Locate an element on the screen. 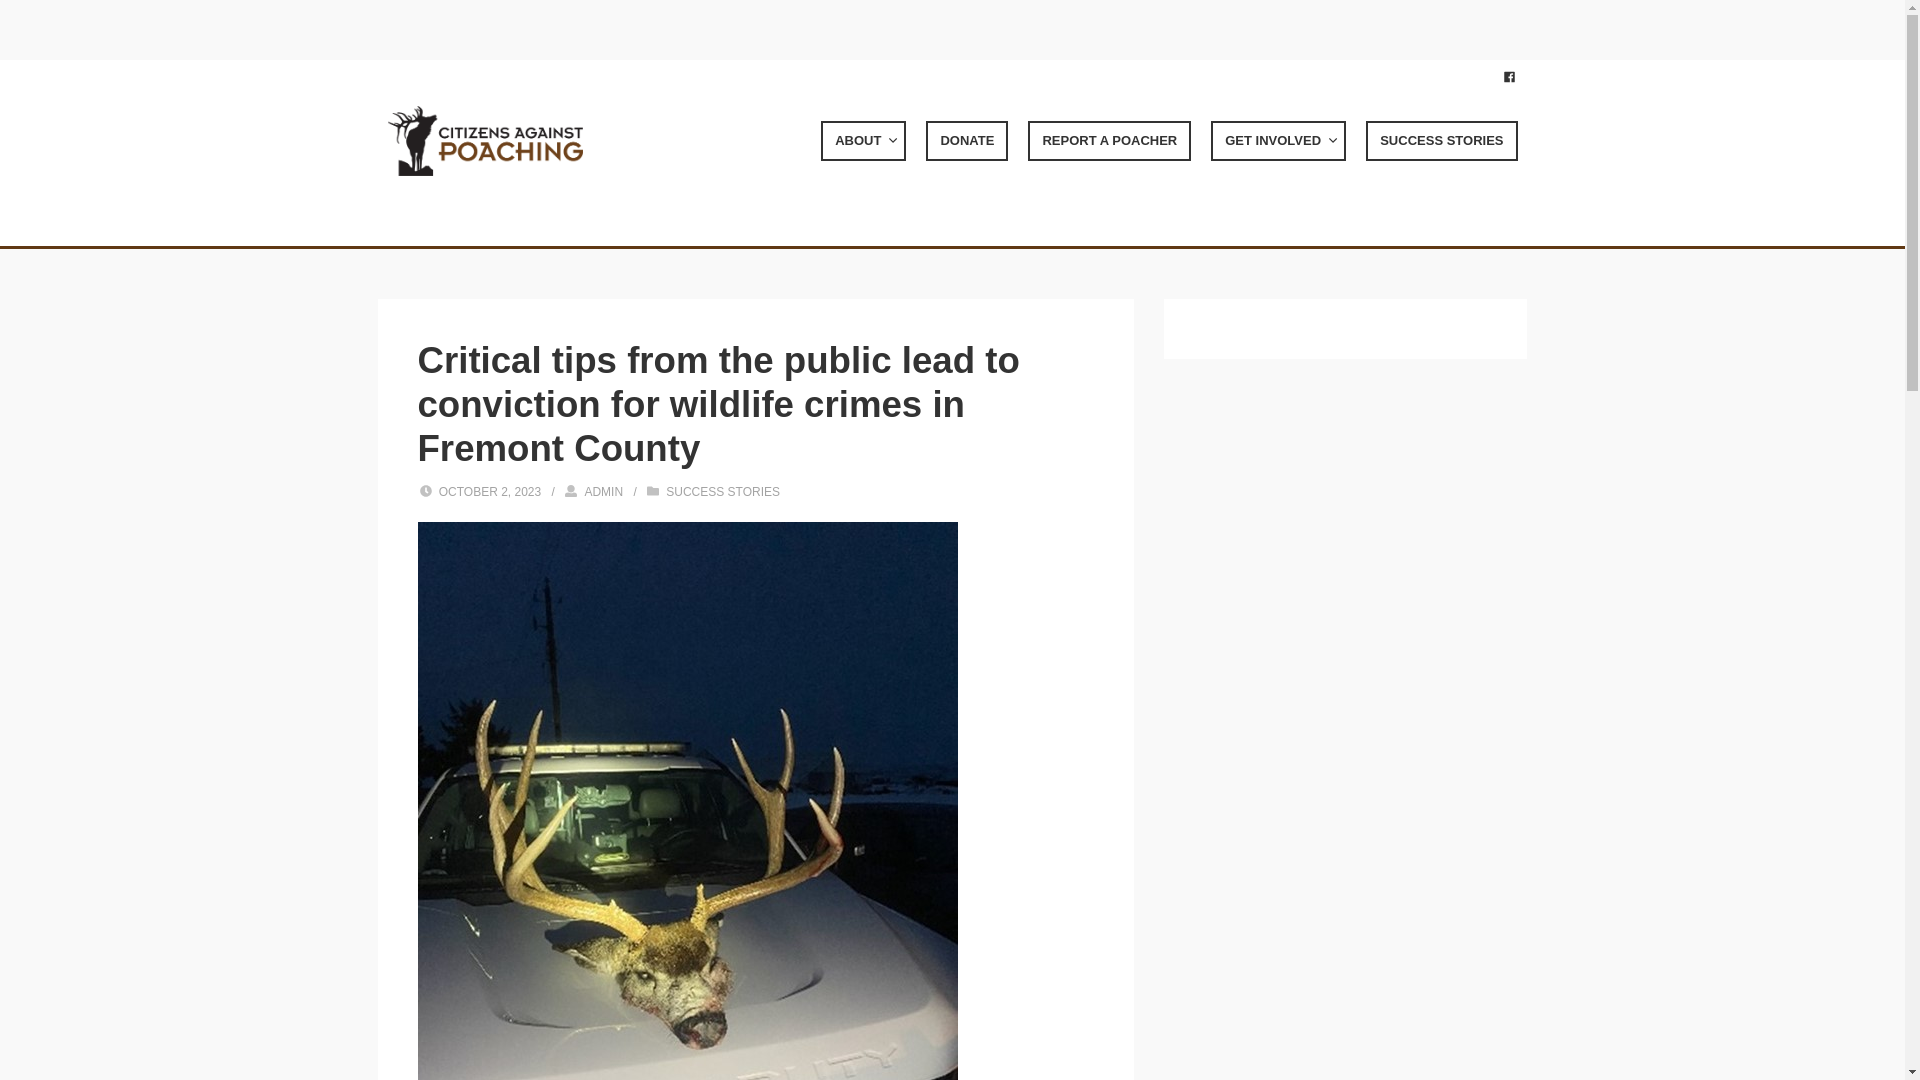 Image resolution: width=1920 pixels, height=1080 pixels. SUCCESS STORIES is located at coordinates (722, 491).